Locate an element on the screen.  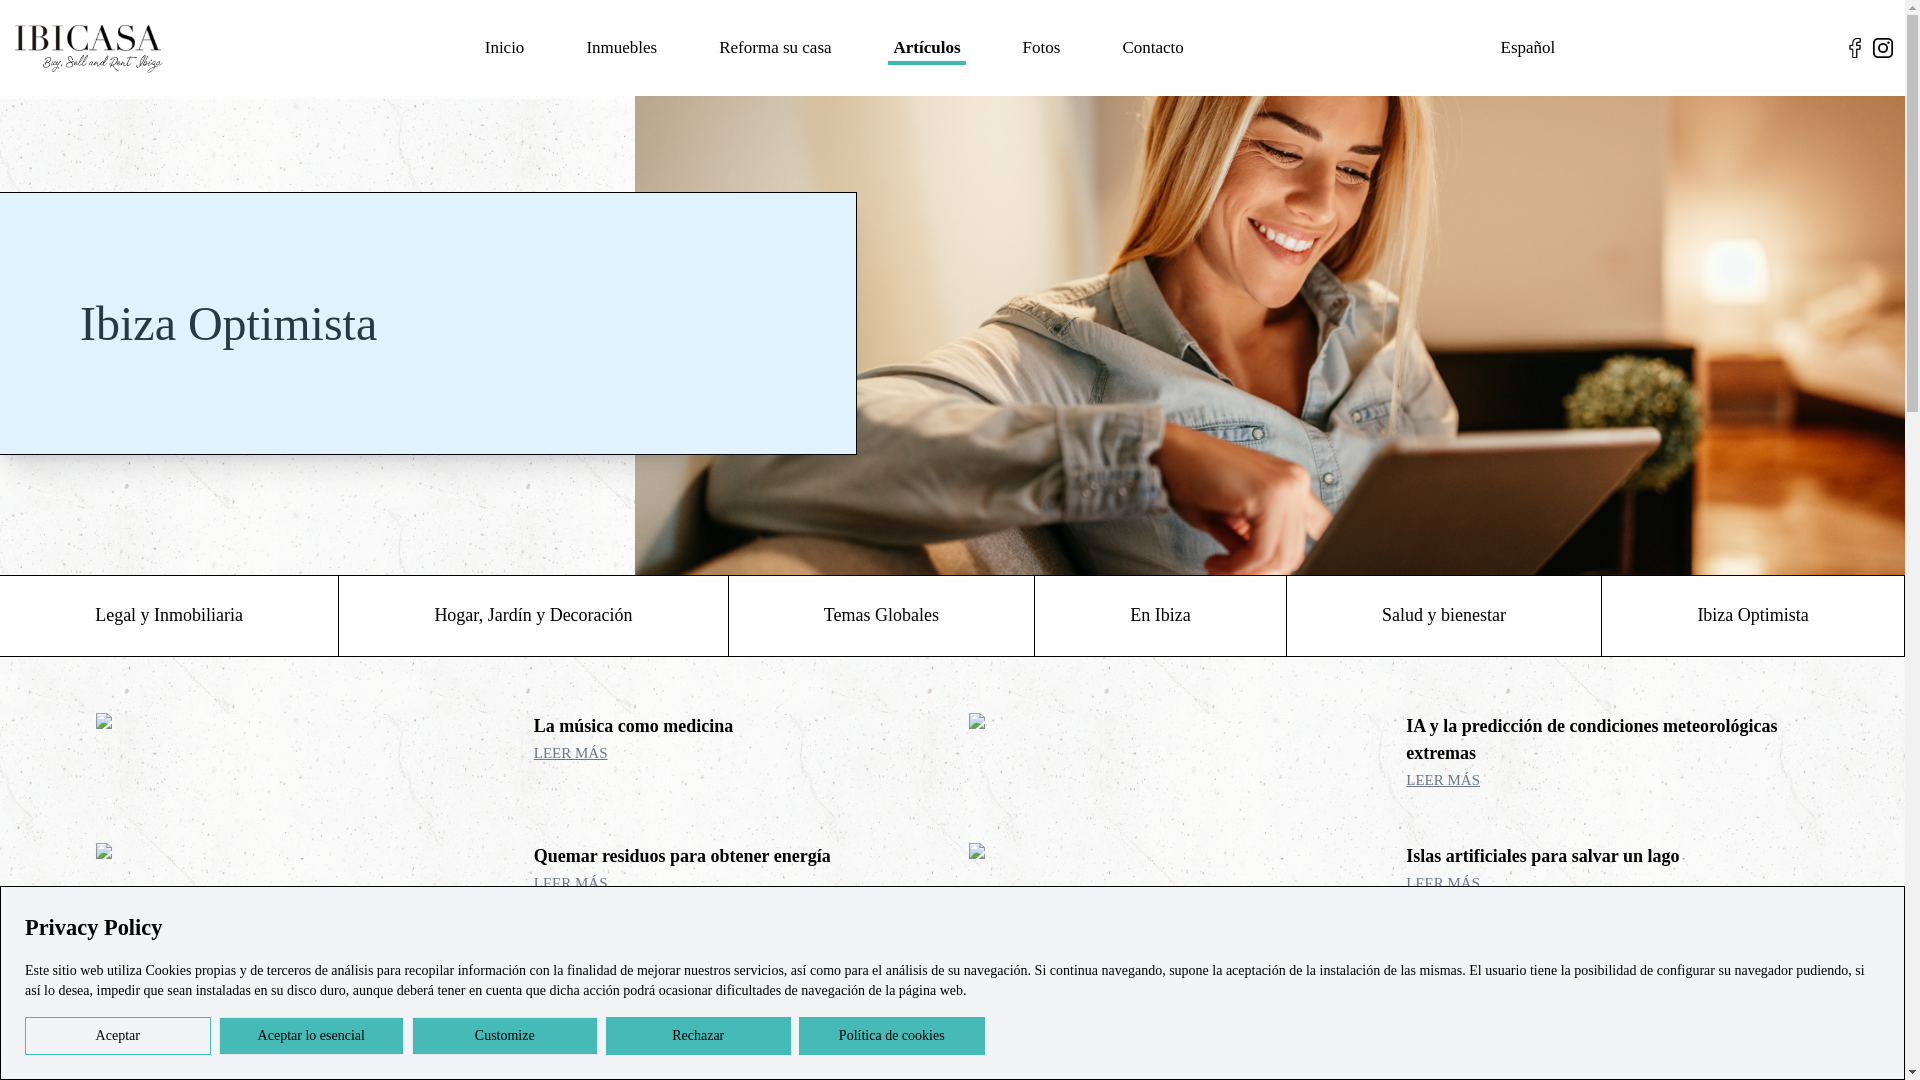
Legal y Inmobiliaria is located at coordinates (170, 615).